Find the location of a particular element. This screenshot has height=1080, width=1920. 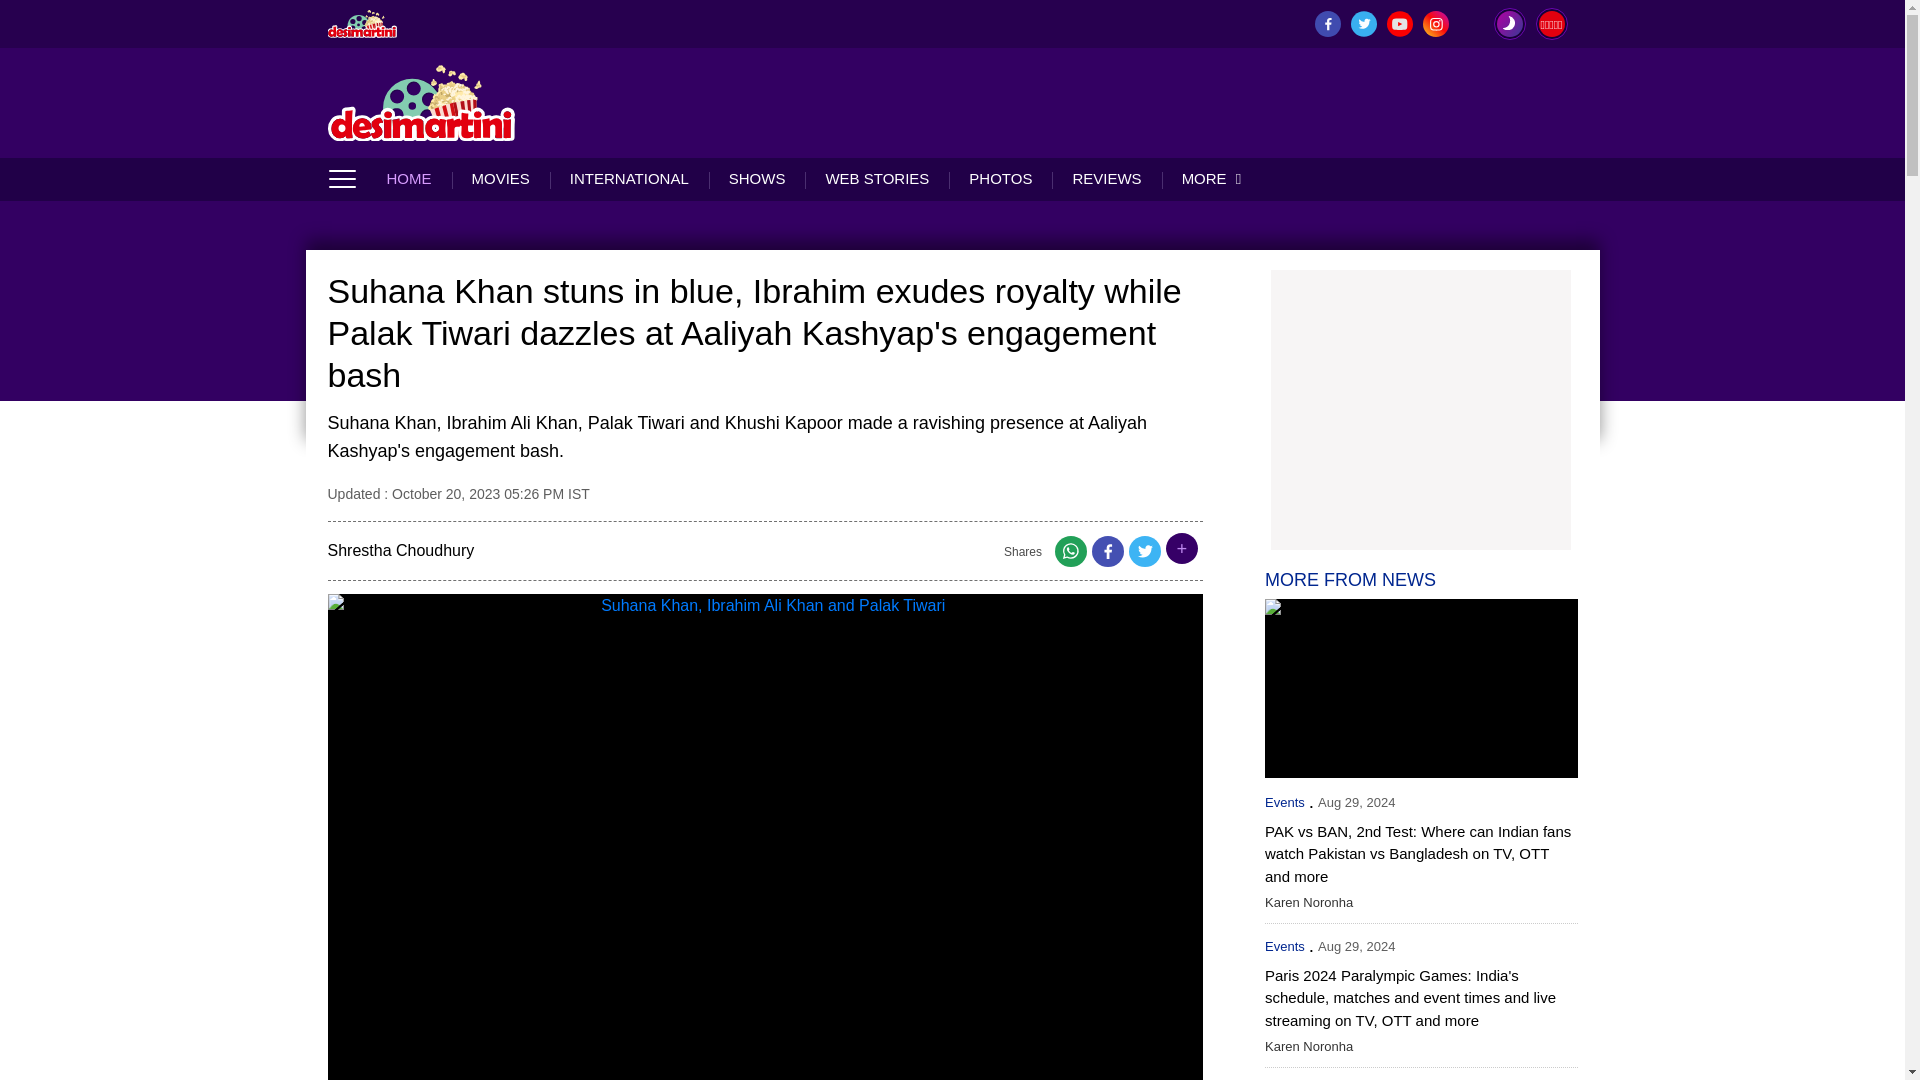

HOME is located at coordinates (418, 178).